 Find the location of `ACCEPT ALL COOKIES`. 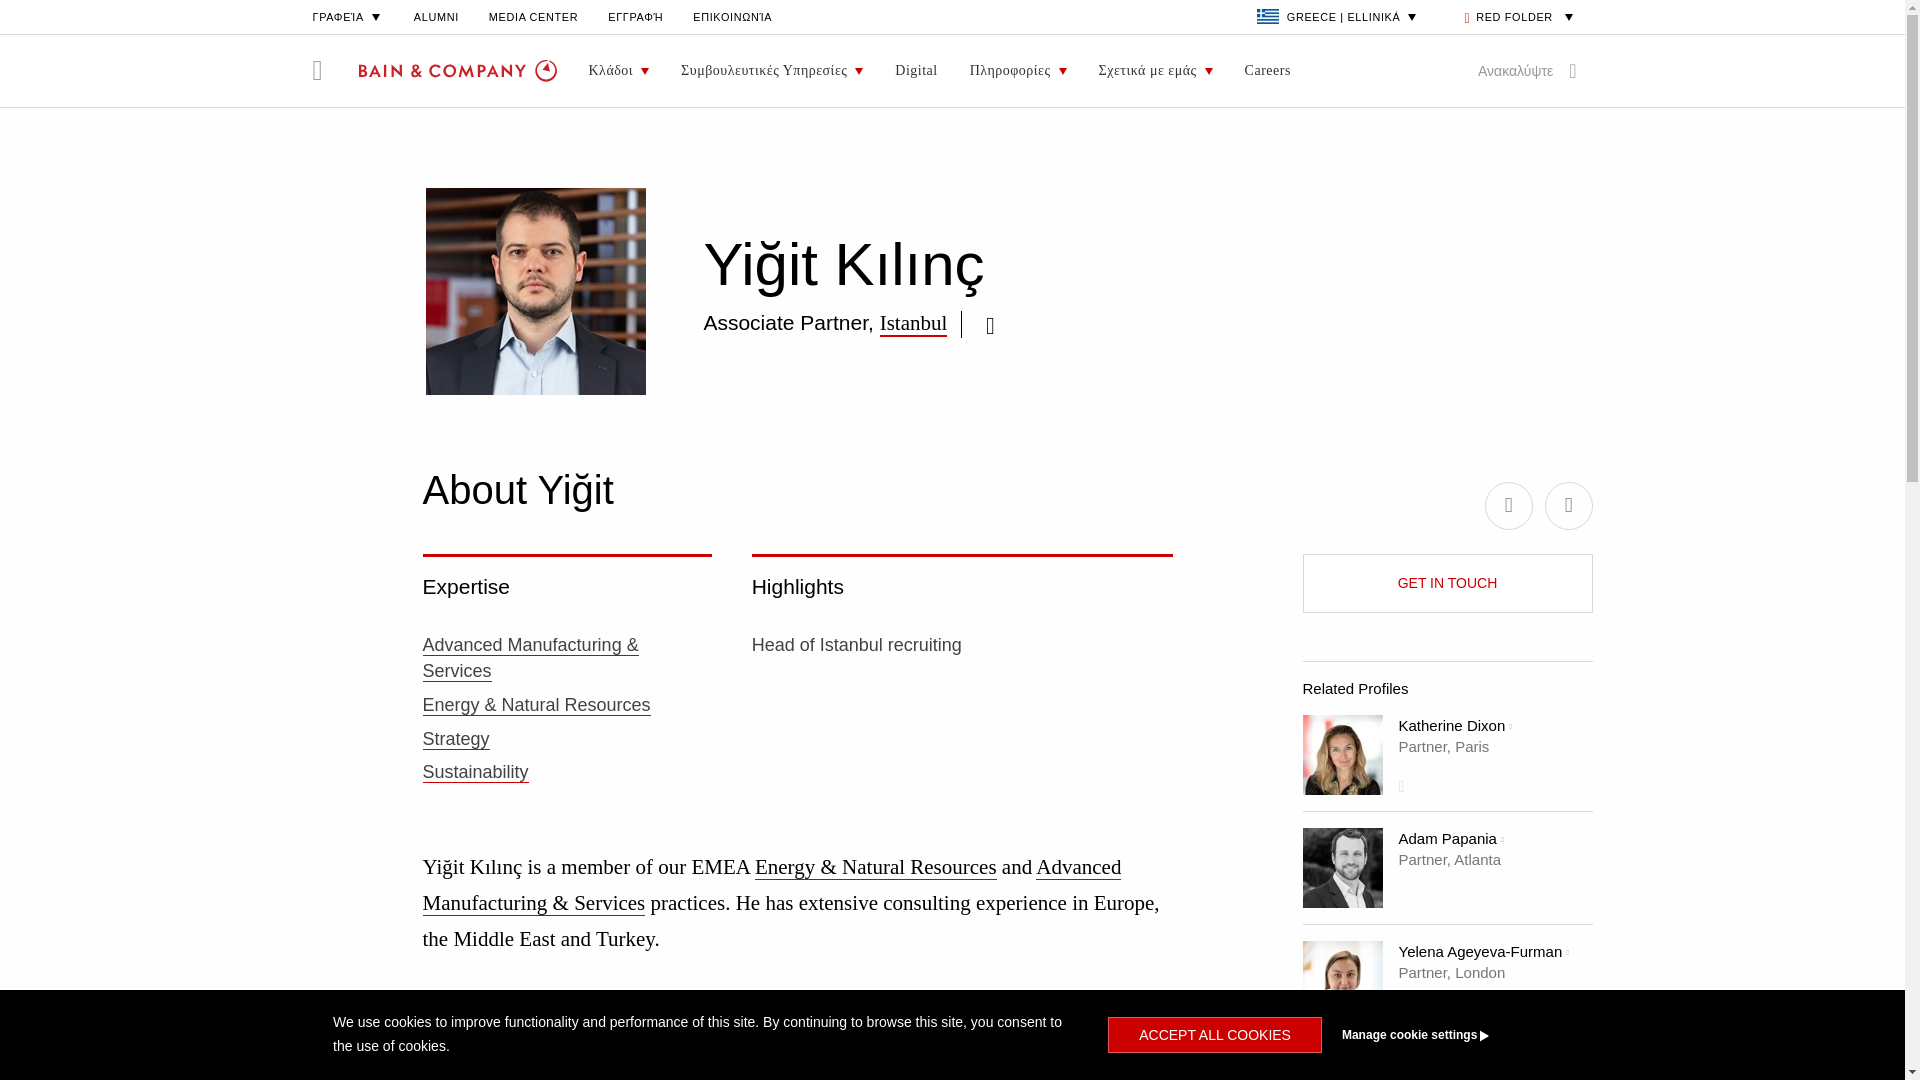

ACCEPT ALL COOKIES is located at coordinates (1214, 1035).